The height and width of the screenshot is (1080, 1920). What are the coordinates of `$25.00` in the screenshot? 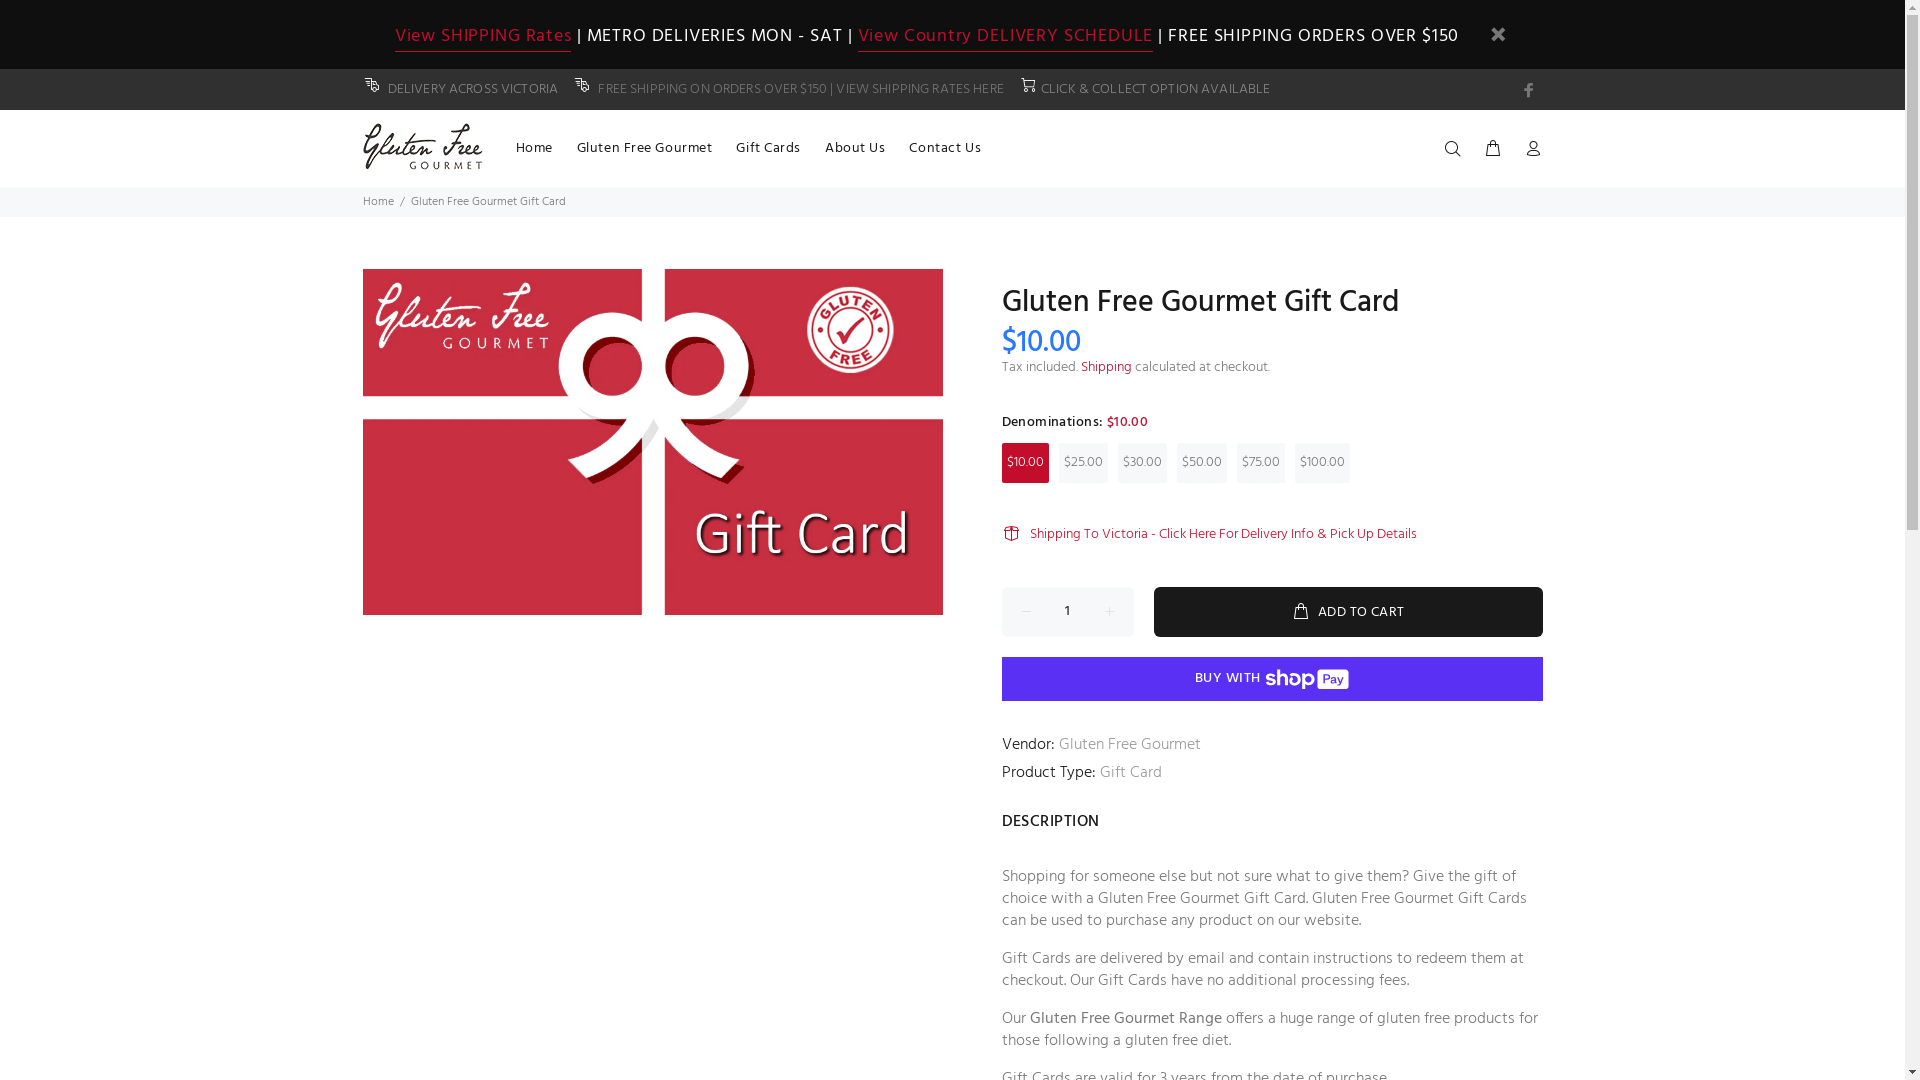 It's located at (1082, 463).